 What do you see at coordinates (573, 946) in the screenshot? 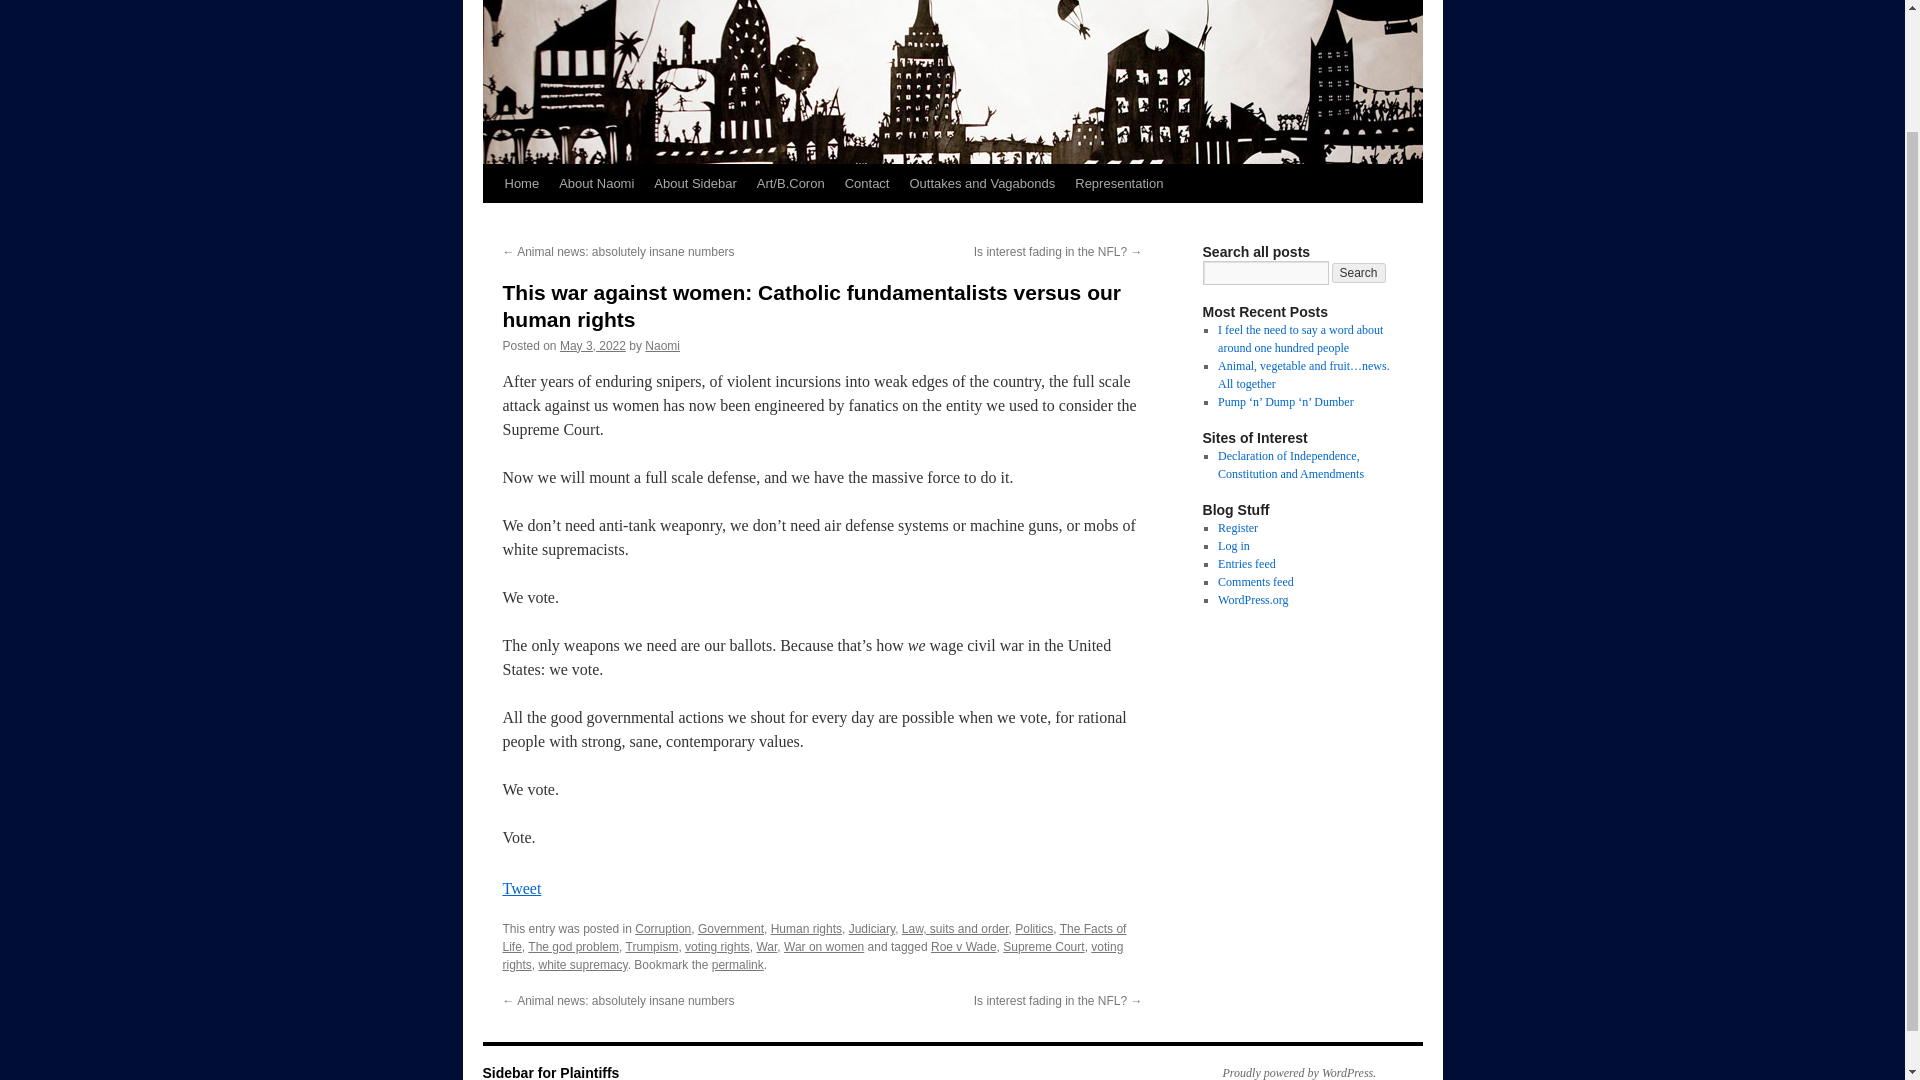
I see `The god problem` at bounding box center [573, 946].